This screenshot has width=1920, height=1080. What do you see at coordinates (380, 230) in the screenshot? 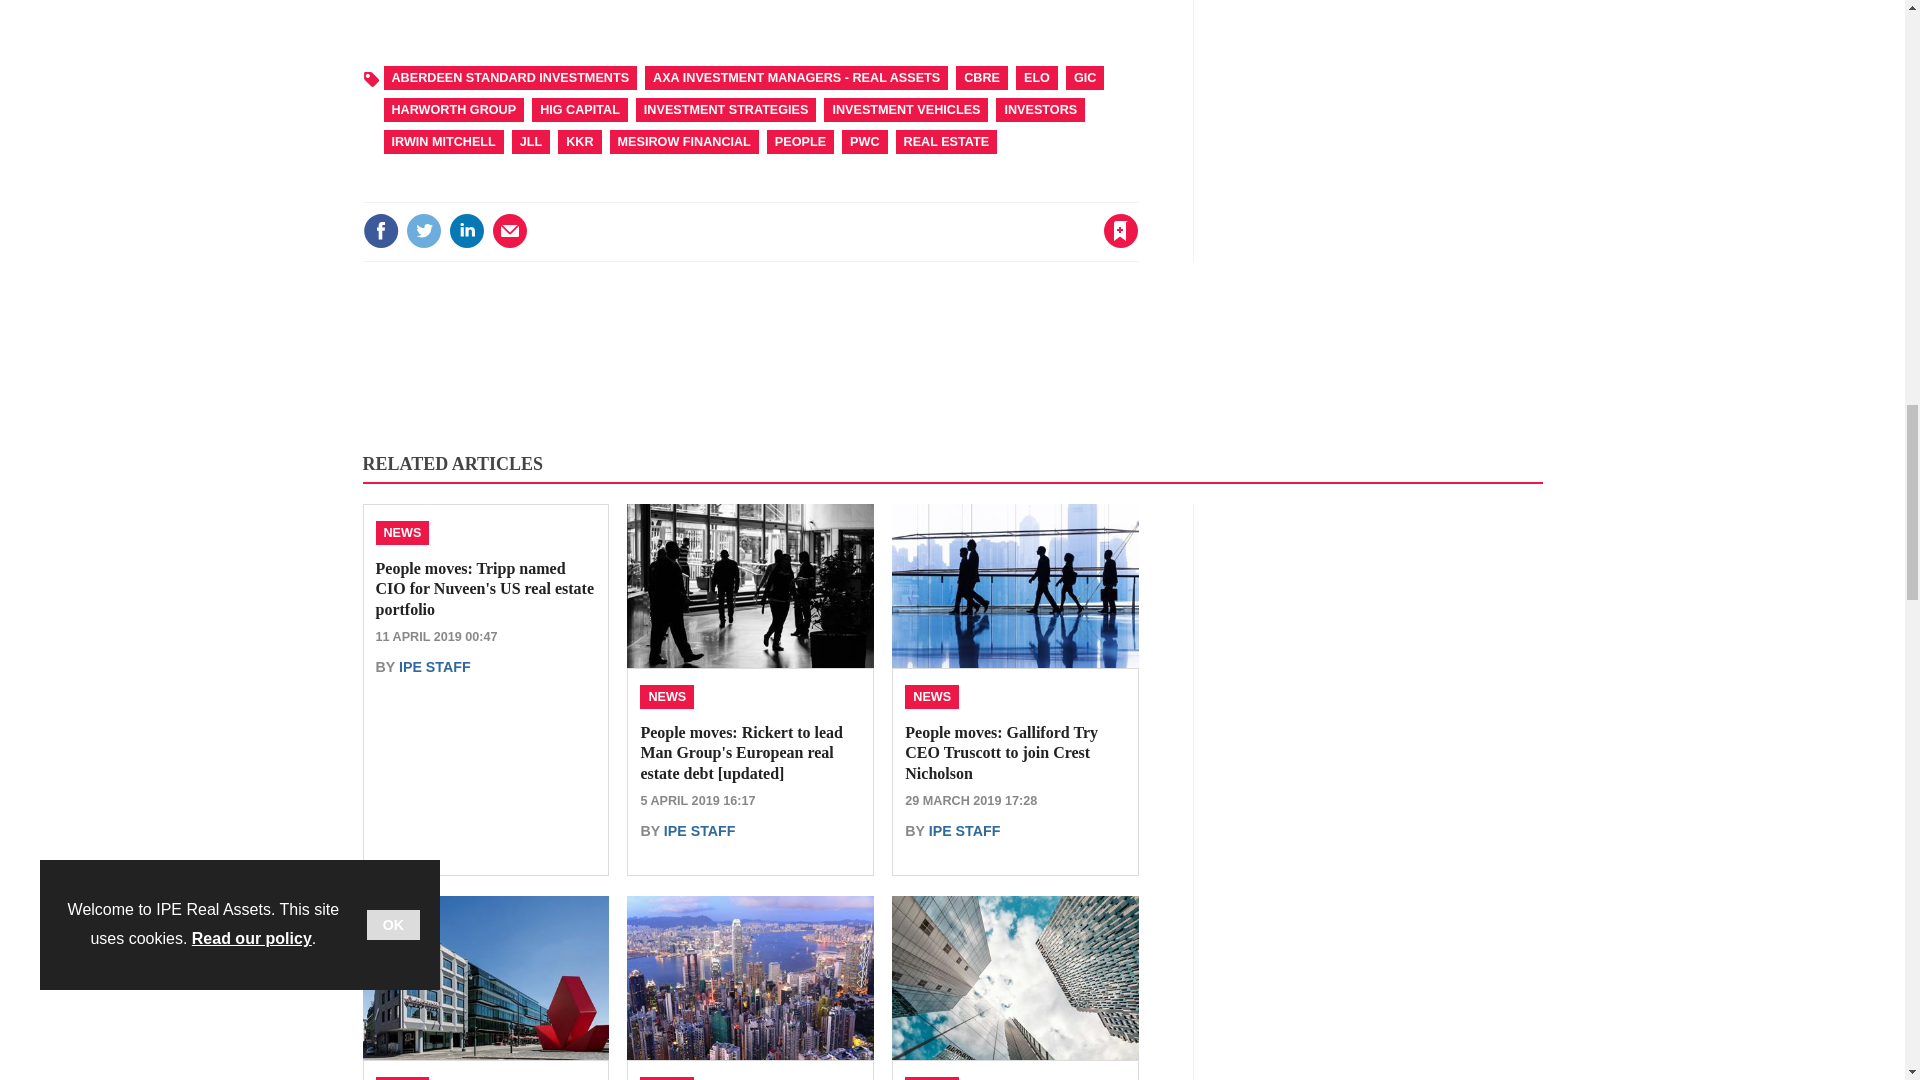
I see `Share this on Facebook` at bounding box center [380, 230].